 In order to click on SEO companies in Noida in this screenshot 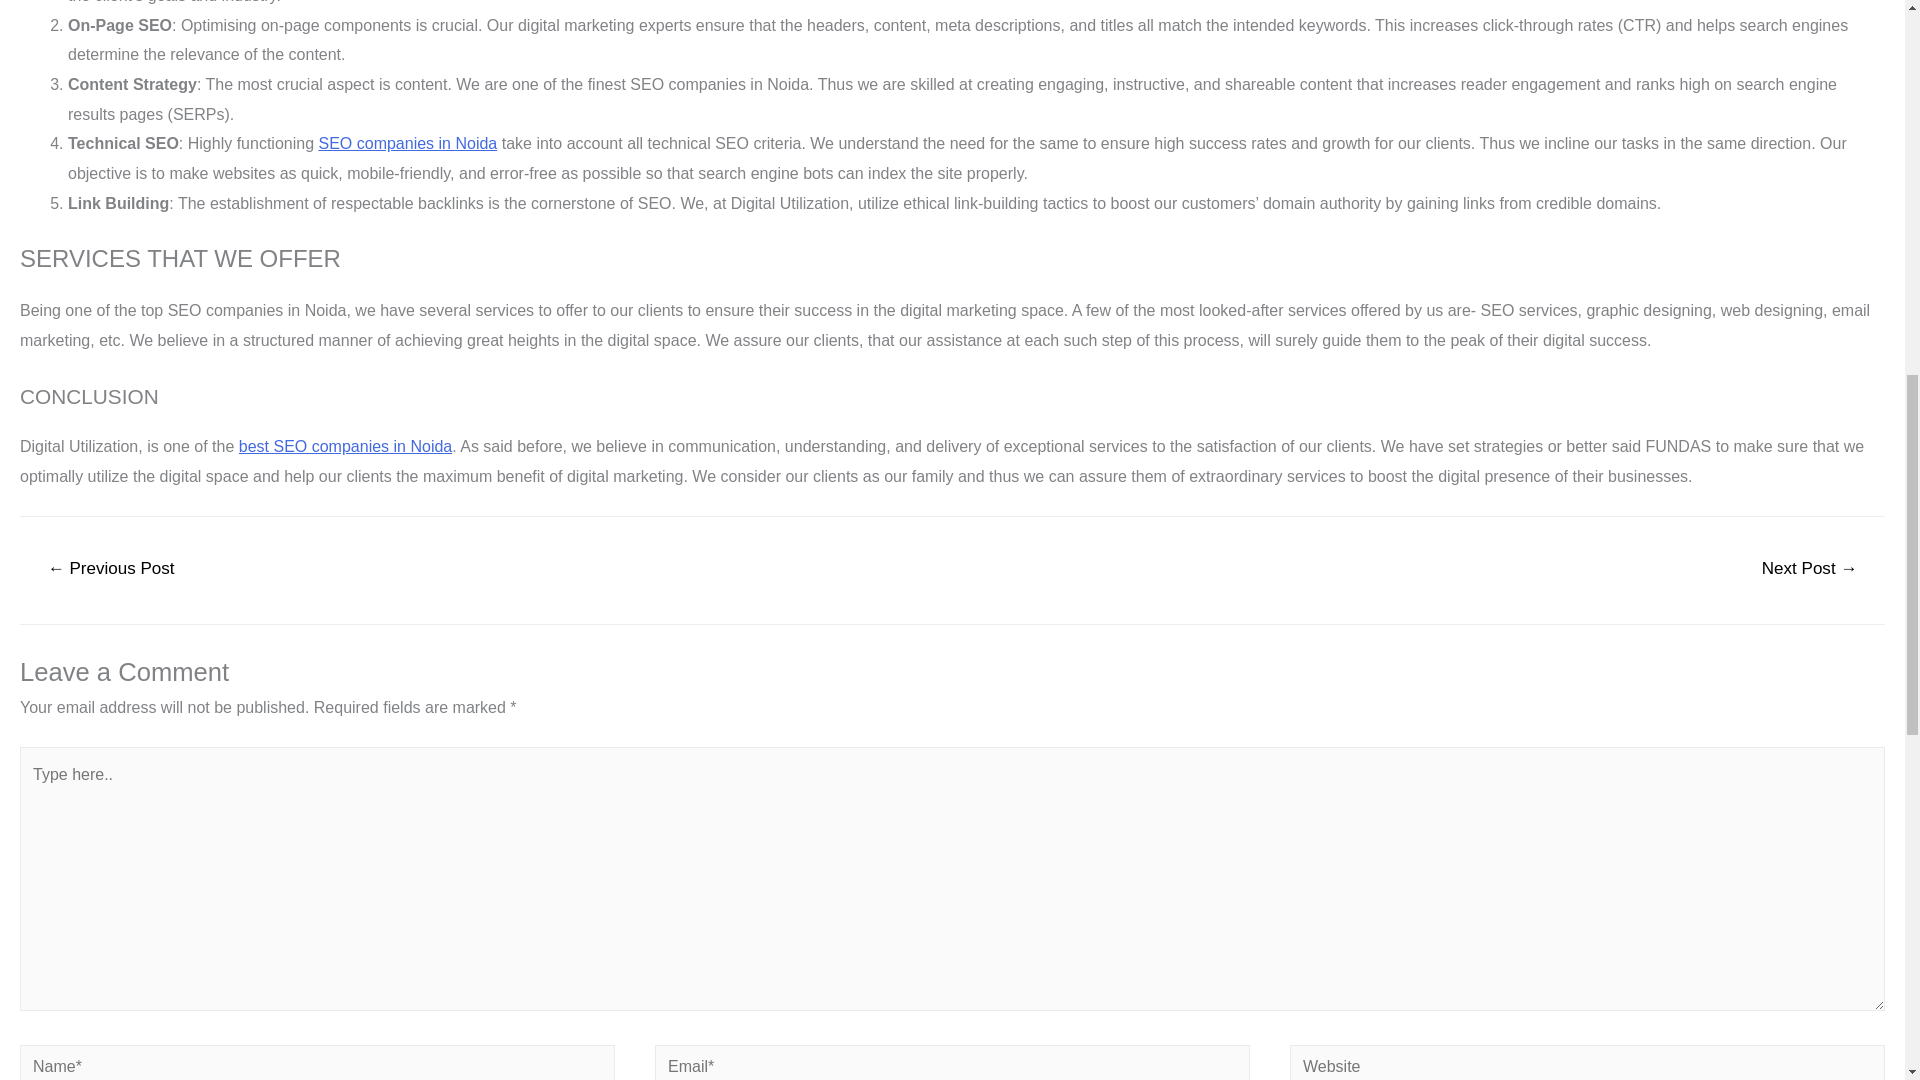, I will do `click(408, 144)`.